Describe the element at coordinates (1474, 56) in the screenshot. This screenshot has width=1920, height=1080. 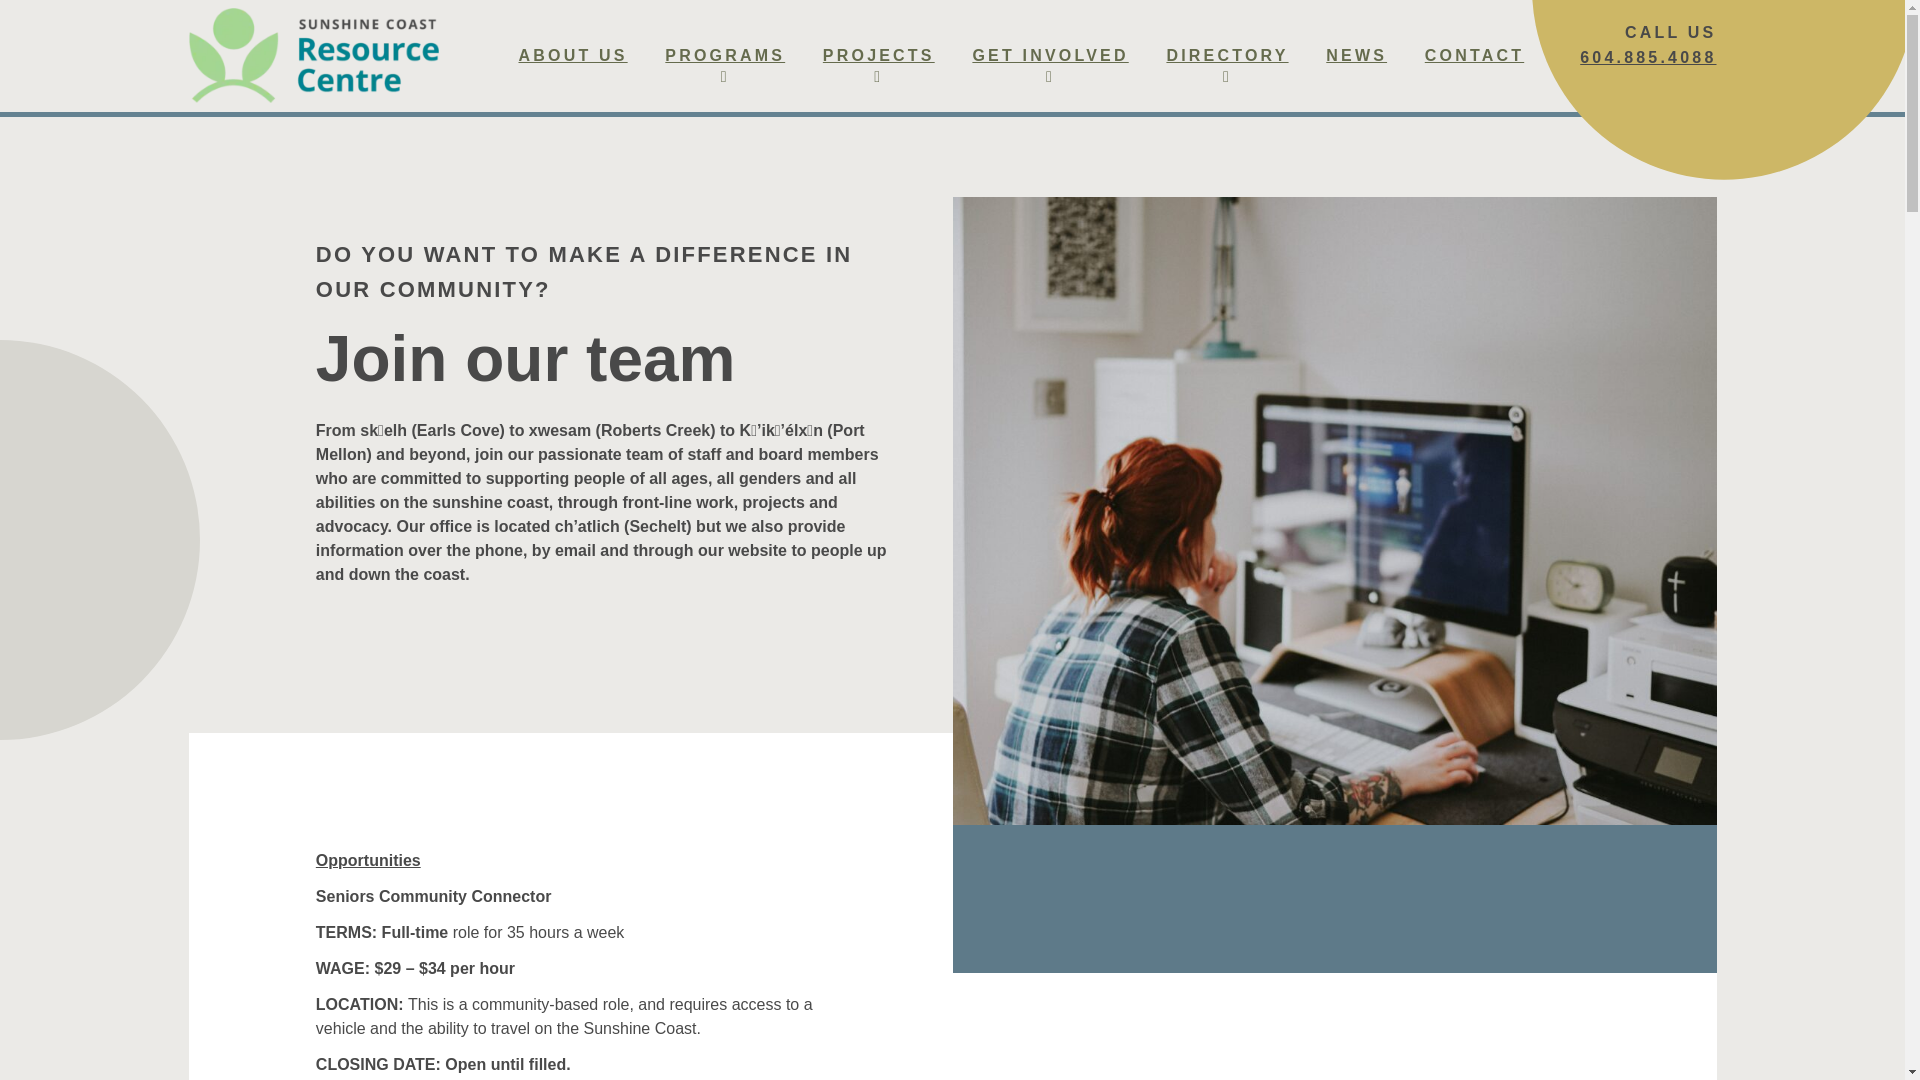
I see `CONTACT` at that location.